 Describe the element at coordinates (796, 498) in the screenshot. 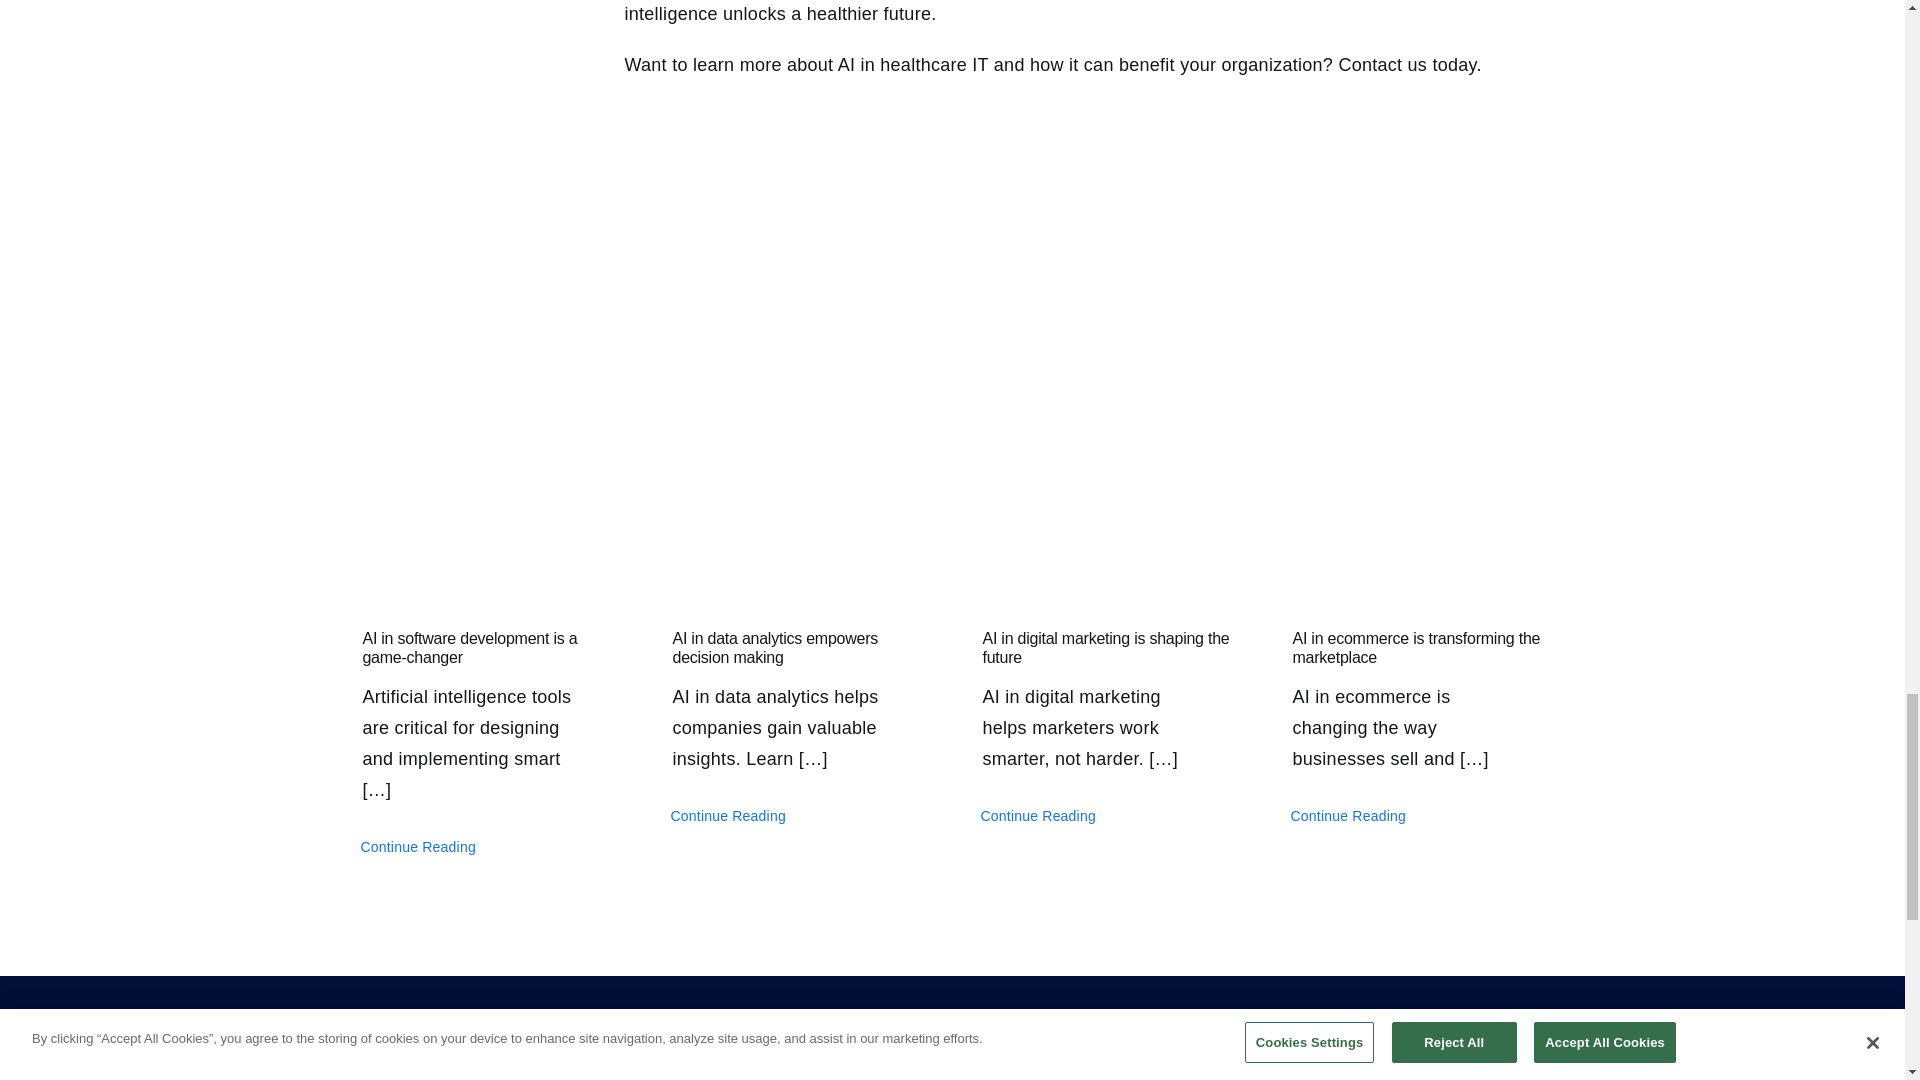

I see `AI in data analytics empowers decision making` at that location.